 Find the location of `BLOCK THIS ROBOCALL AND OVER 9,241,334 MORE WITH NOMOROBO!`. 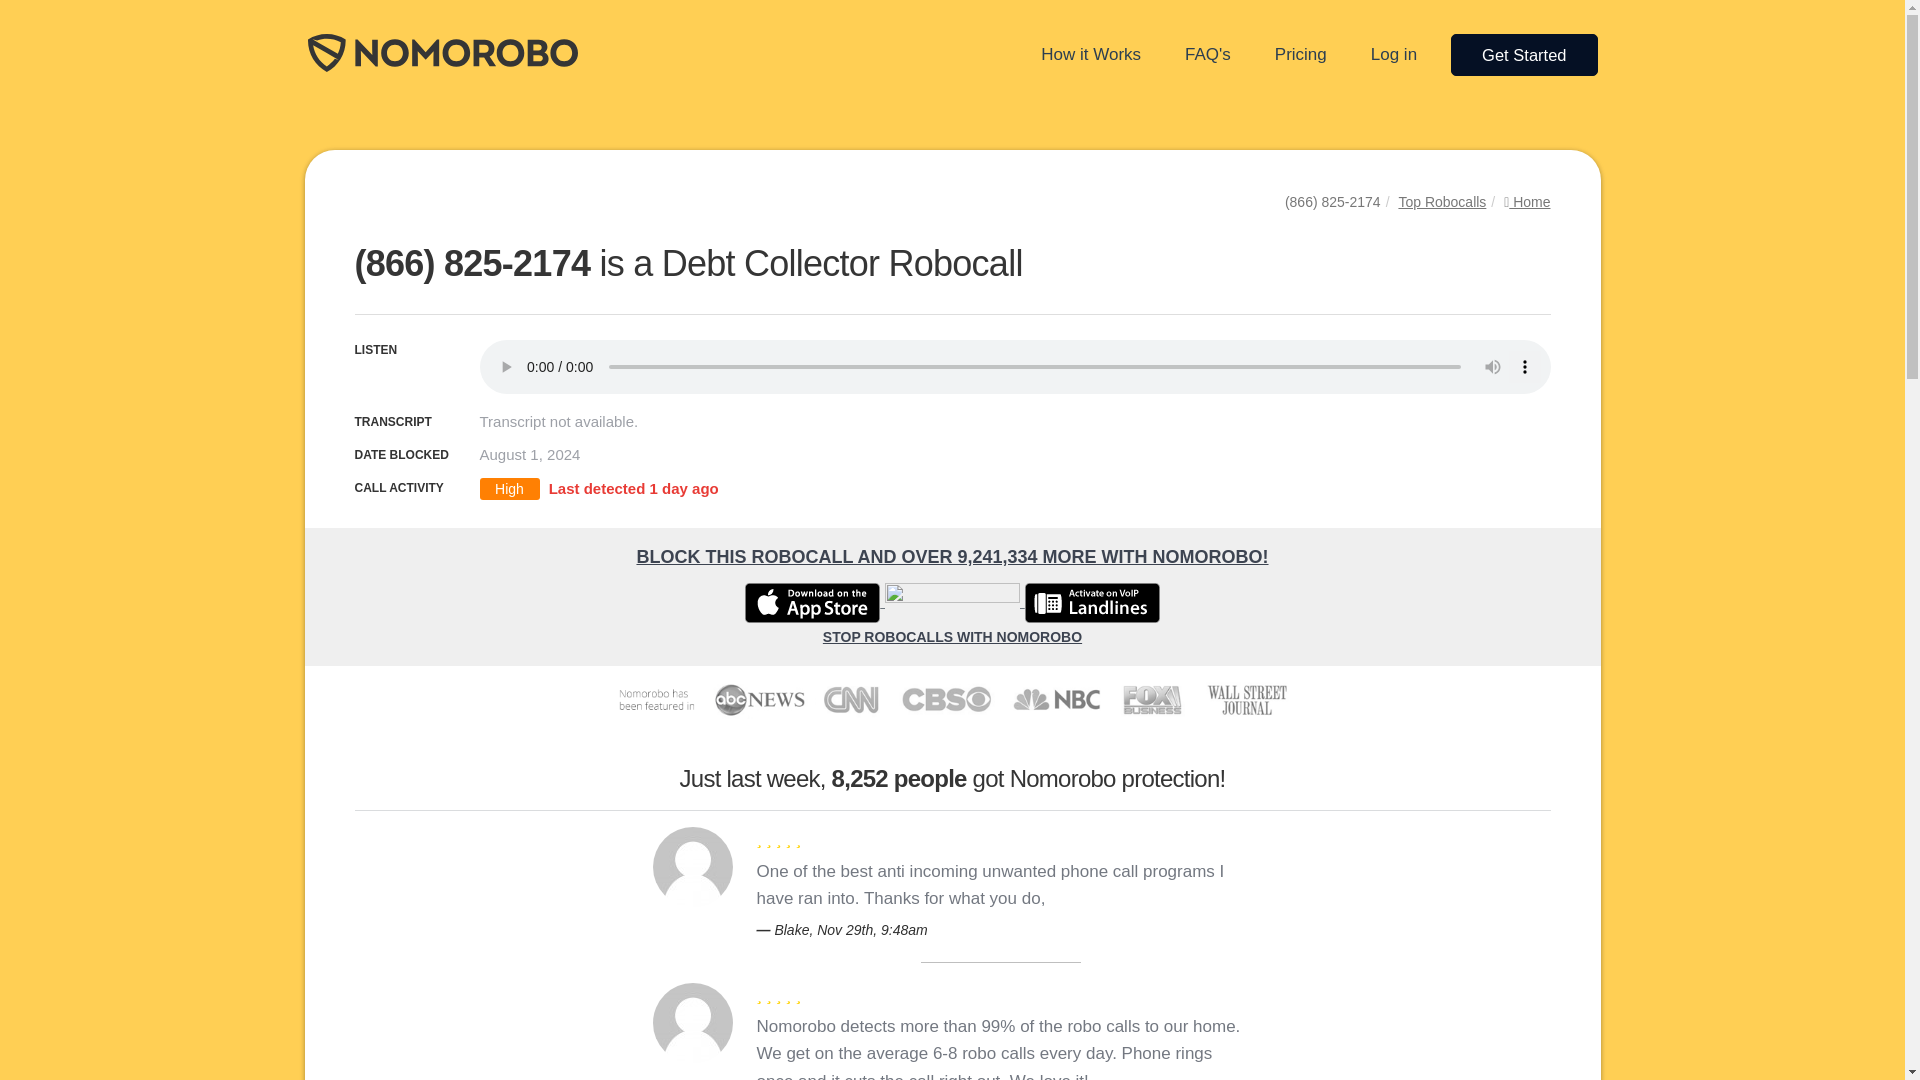

BLOCK THIS ROBOCALL AND OVER 9,241,334 MORE WITH NOMOROBO! is located at coordinates (951, 558).